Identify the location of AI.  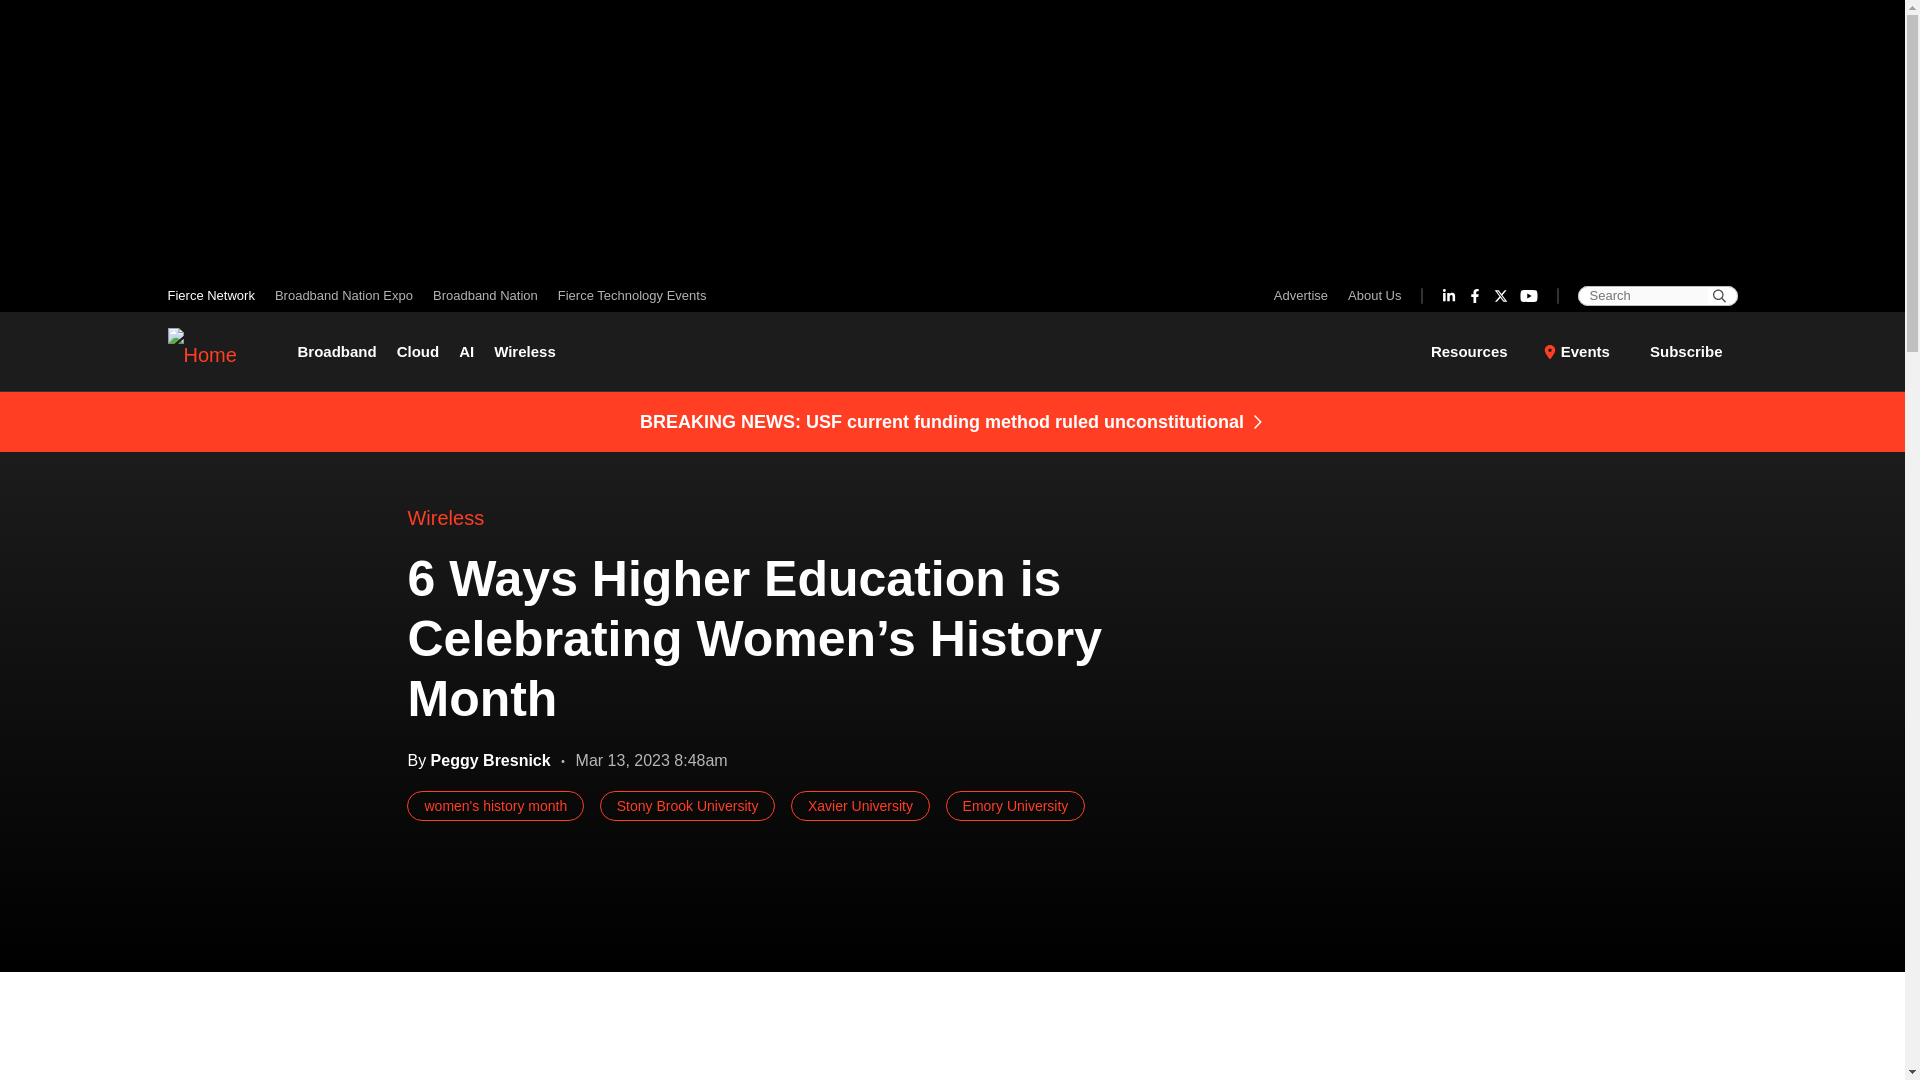
(466, 352).